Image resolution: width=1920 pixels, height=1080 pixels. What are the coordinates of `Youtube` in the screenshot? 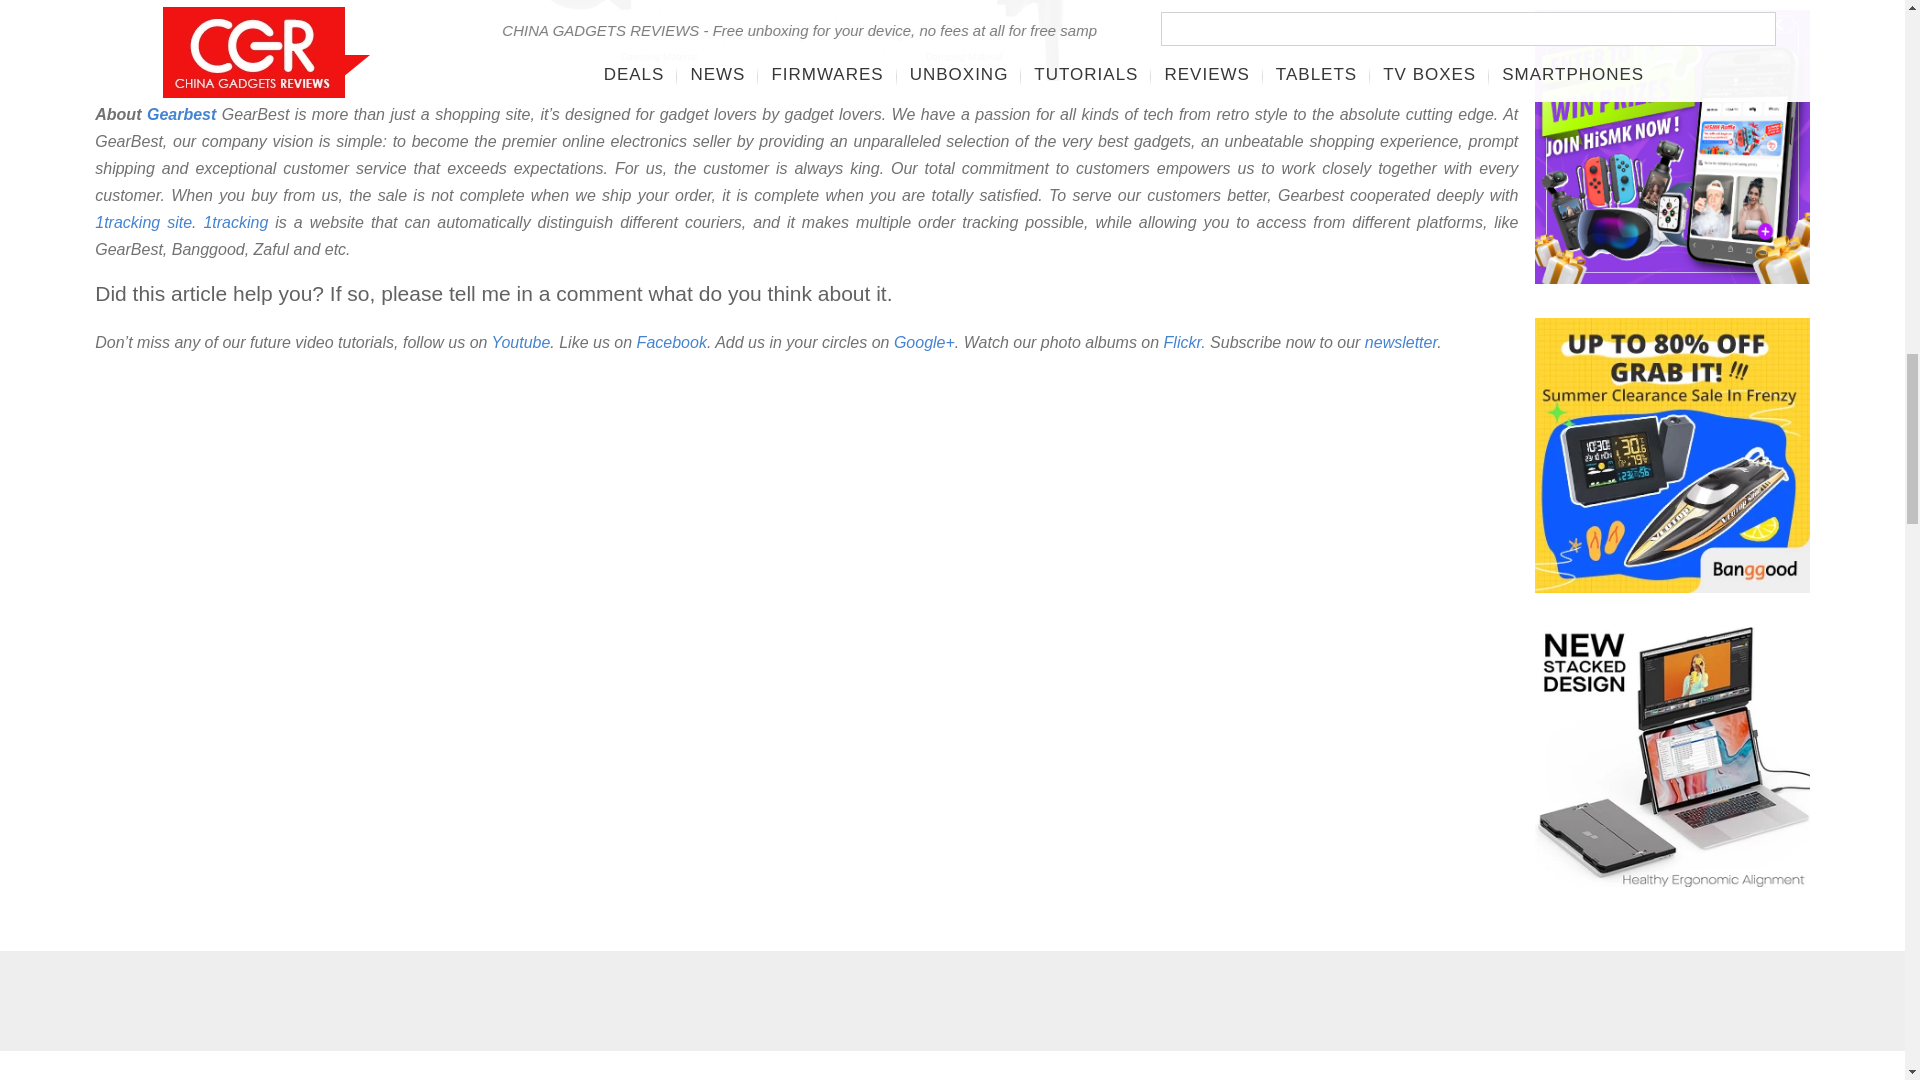 It's located at (521, 342).